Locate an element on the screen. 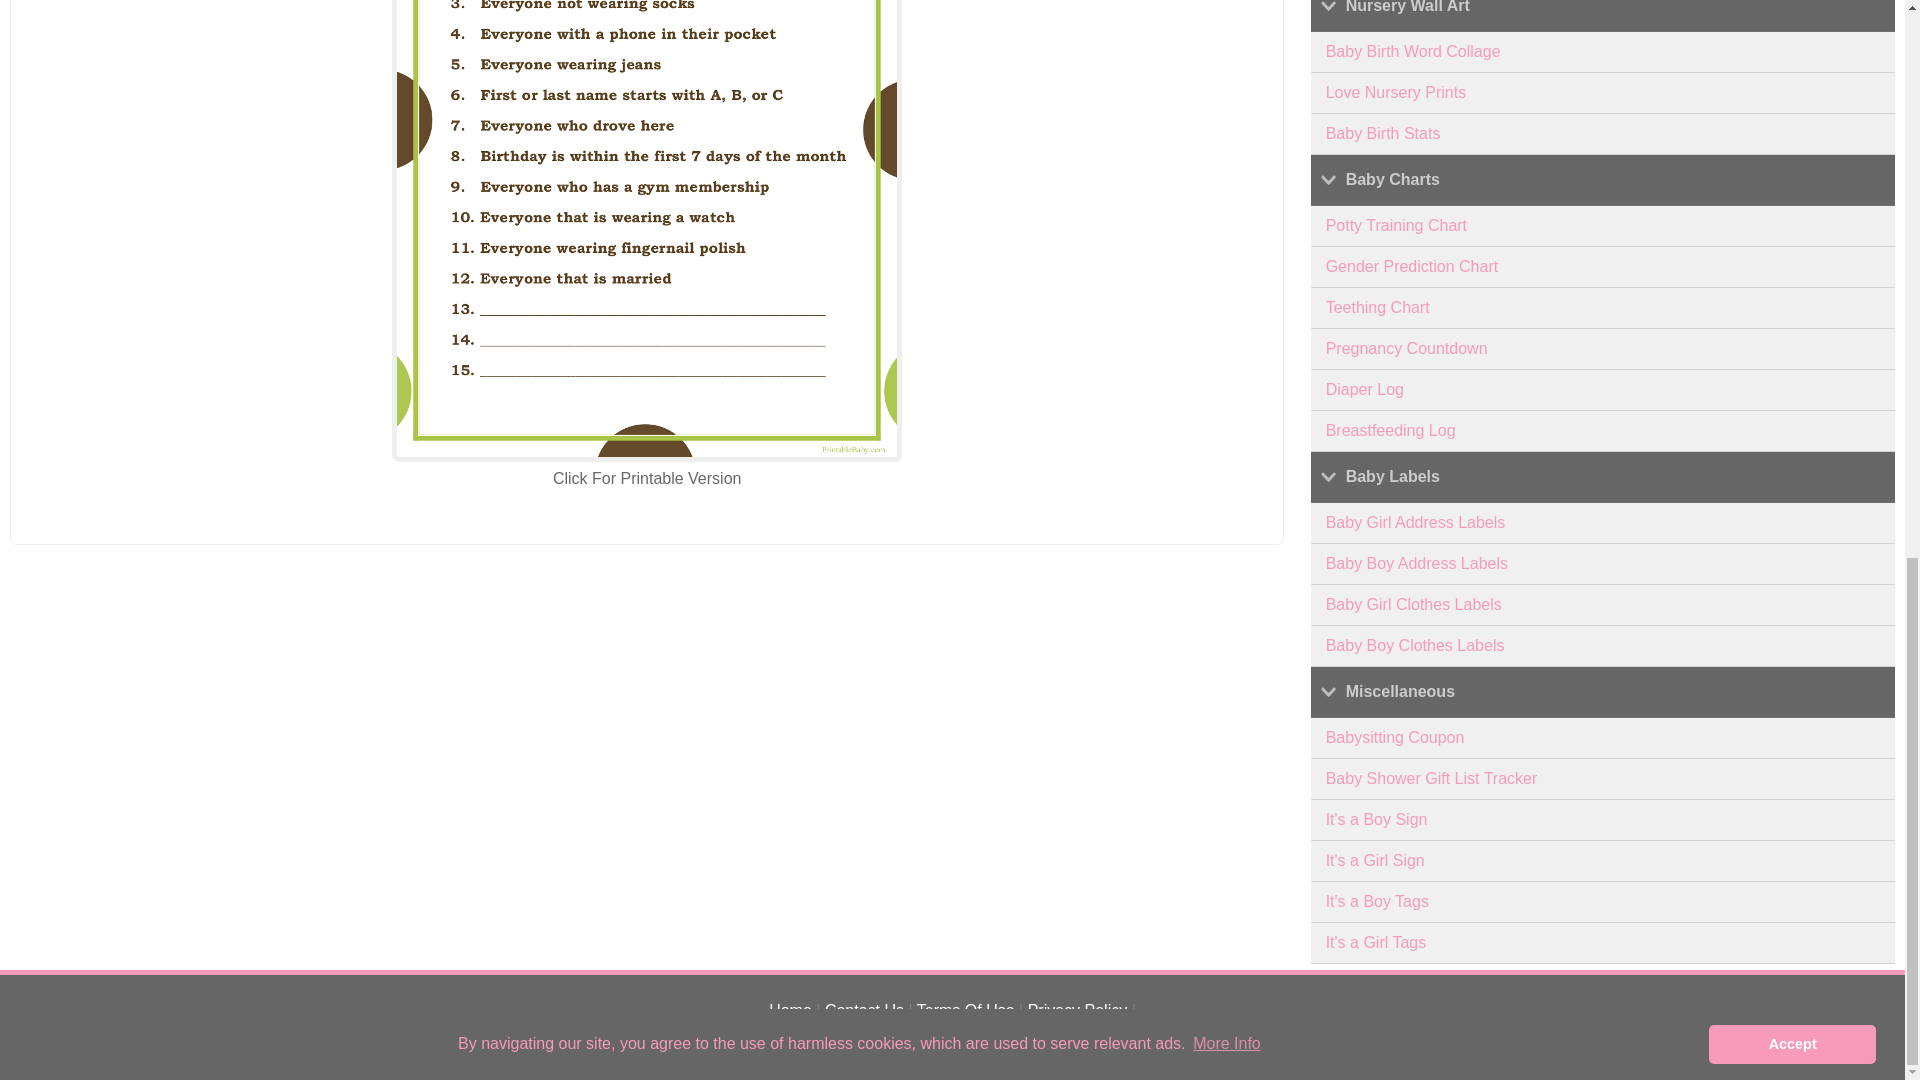  Babysitting Coupon is located at coordinates (1603, 738).